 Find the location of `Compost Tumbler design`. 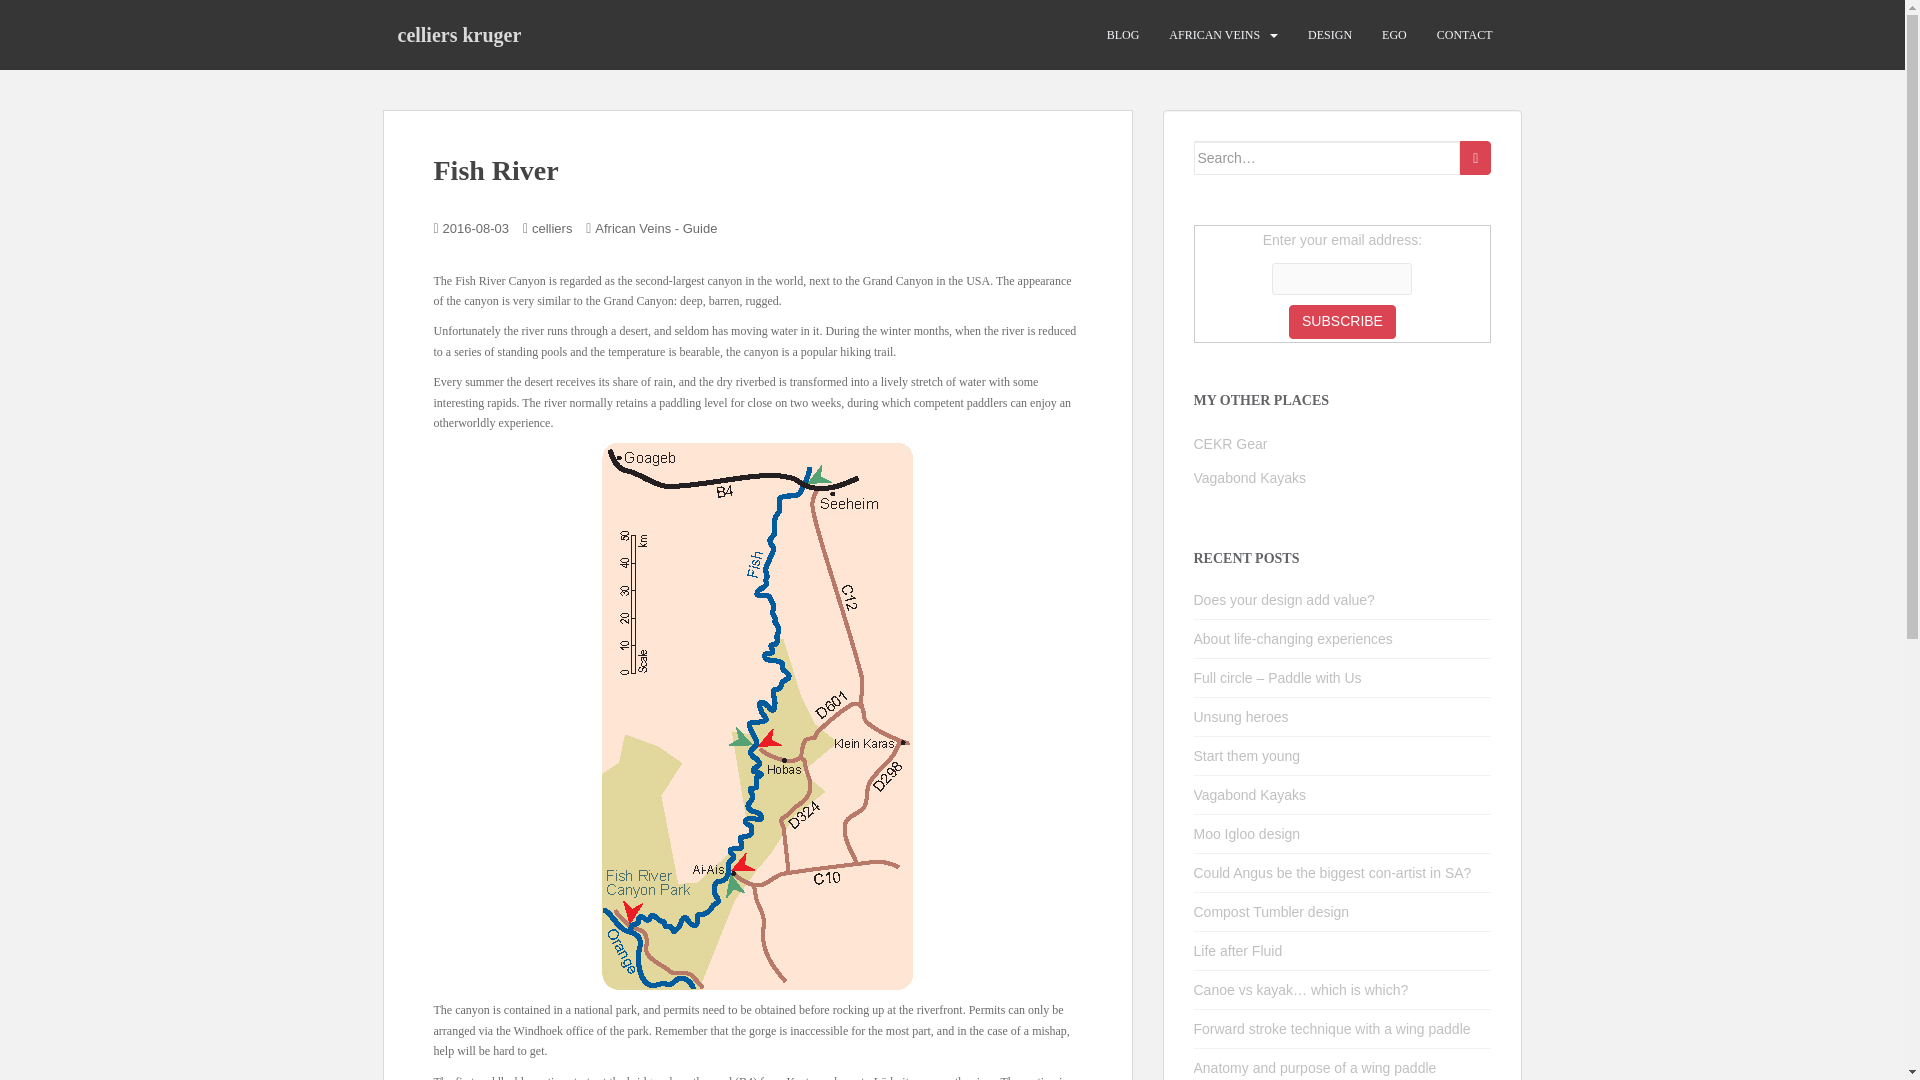

Compost Tumbler design is located at coordinates (1272, 912).